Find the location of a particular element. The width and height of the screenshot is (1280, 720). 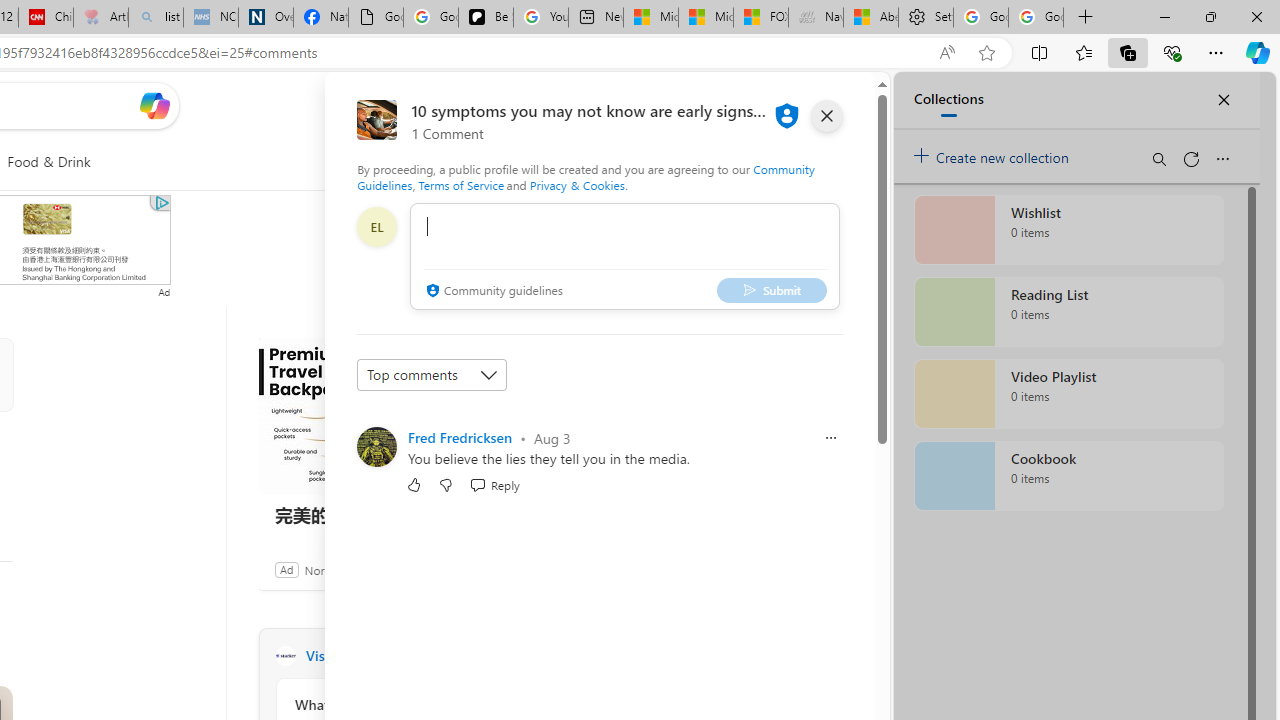

Visit Stacker website is located at coordinates (532, 656).